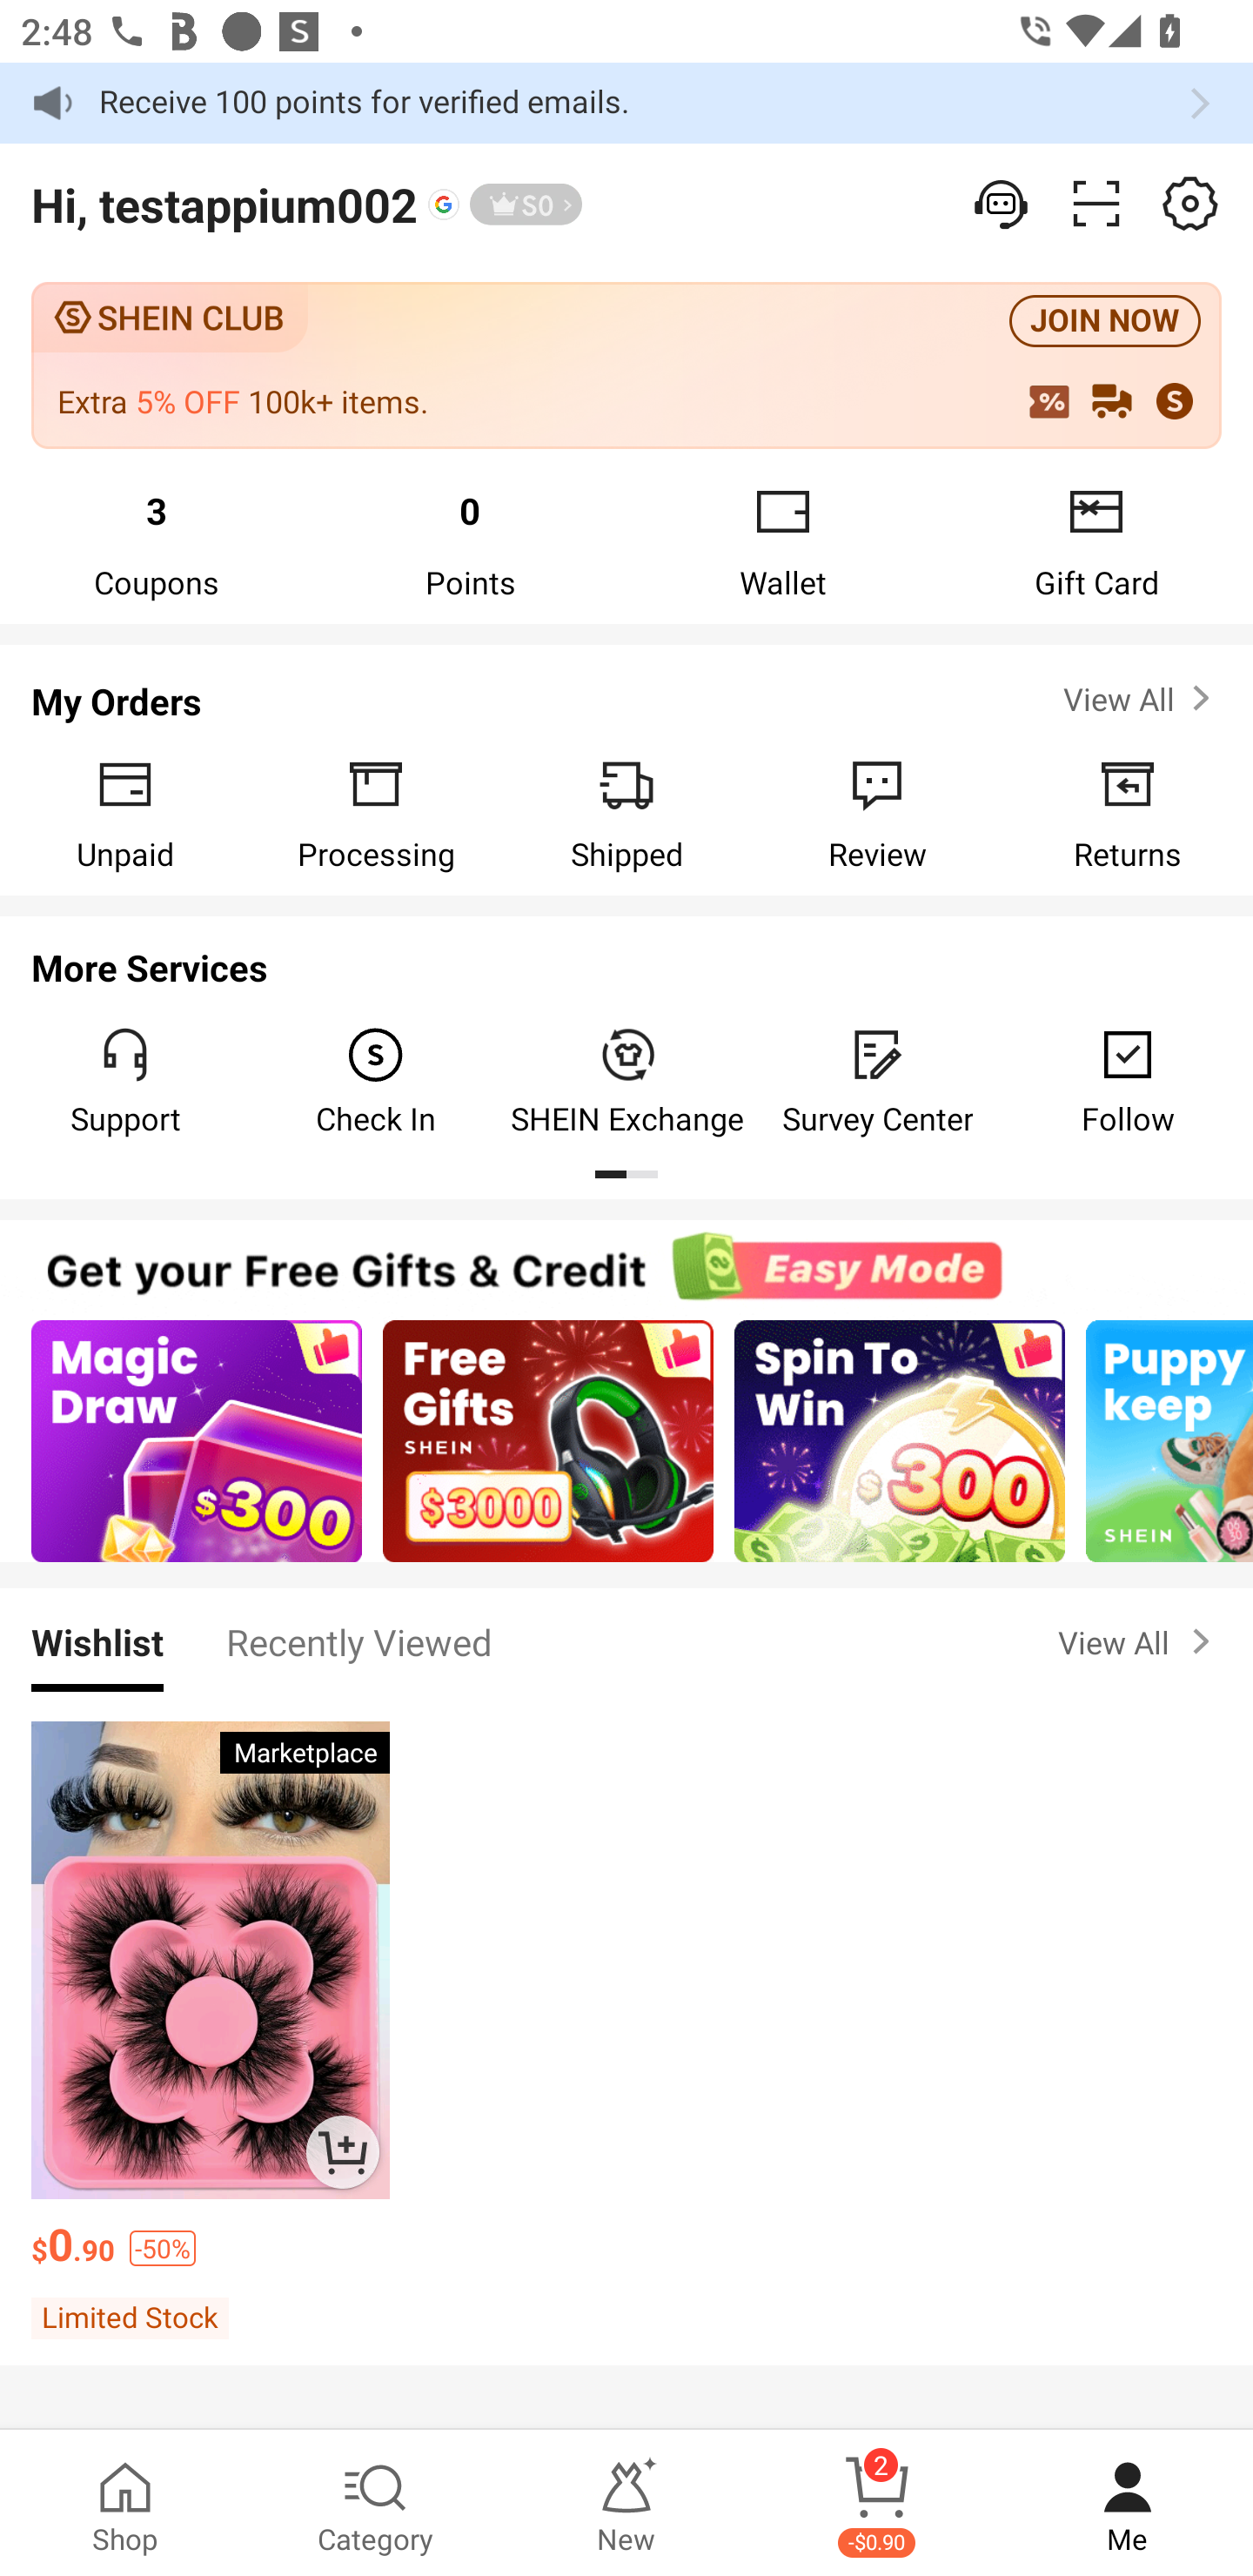 This screenshot has height=2576, width=1253. Describe the element at coordinates (1128, 814) in the screenshot. I see `Returns` at that location.